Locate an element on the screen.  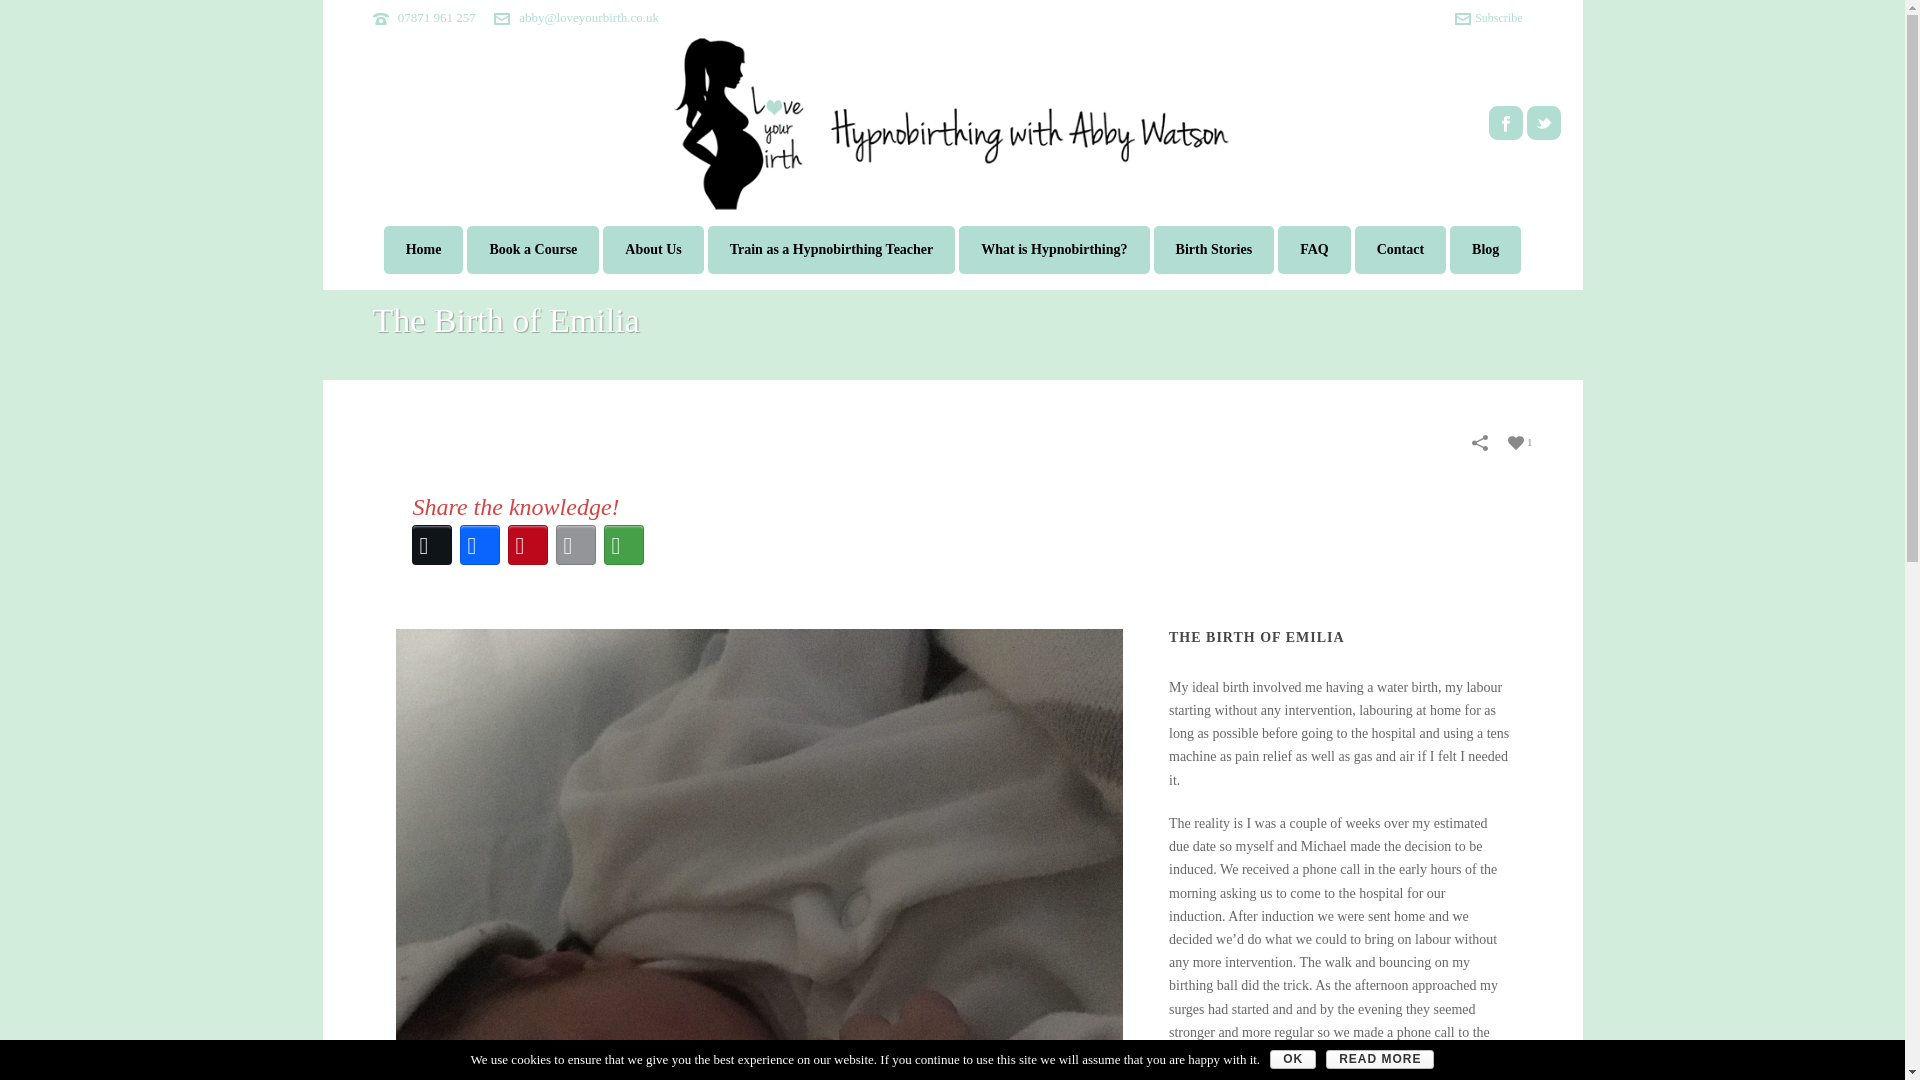
1 is located at coordinates (1520, 442).